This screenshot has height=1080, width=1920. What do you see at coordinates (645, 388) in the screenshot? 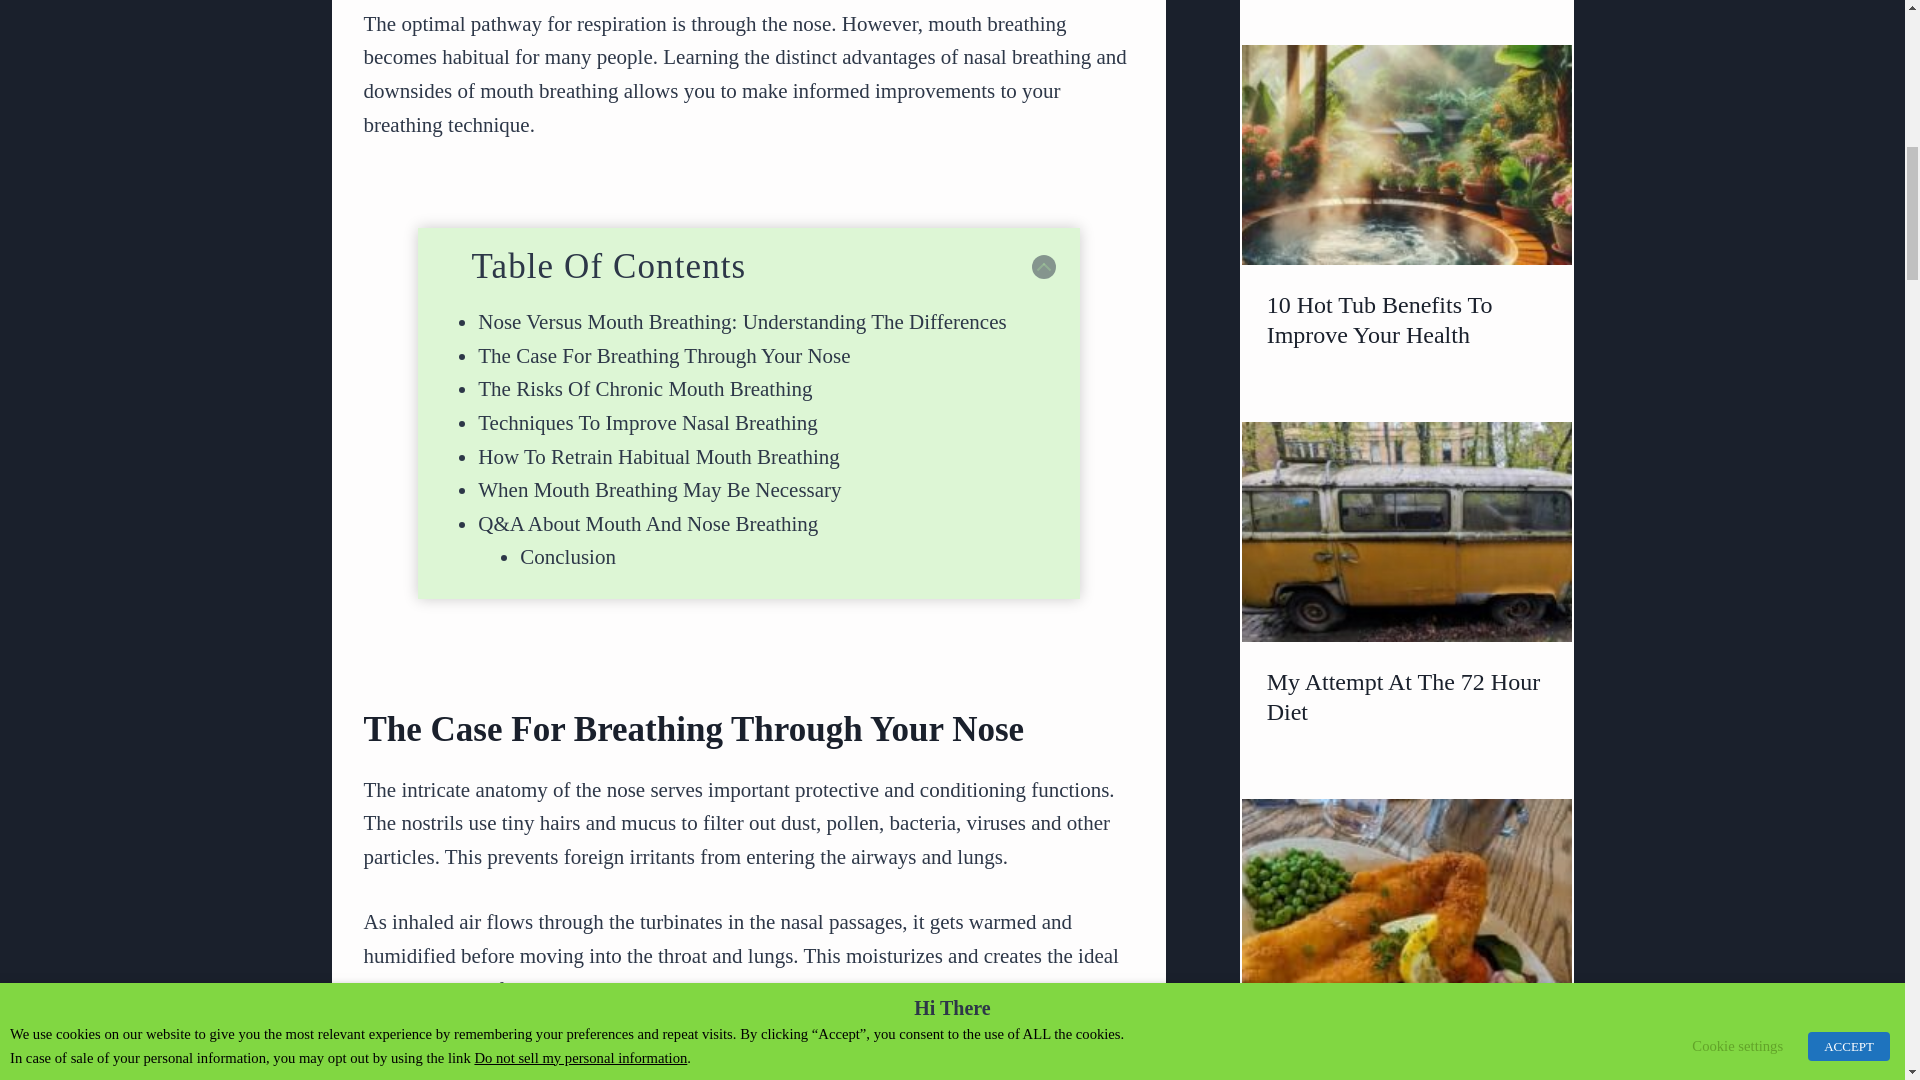
I see `The Risks Of Chronic Mouth Breathing` at bounding box center [645, 388].